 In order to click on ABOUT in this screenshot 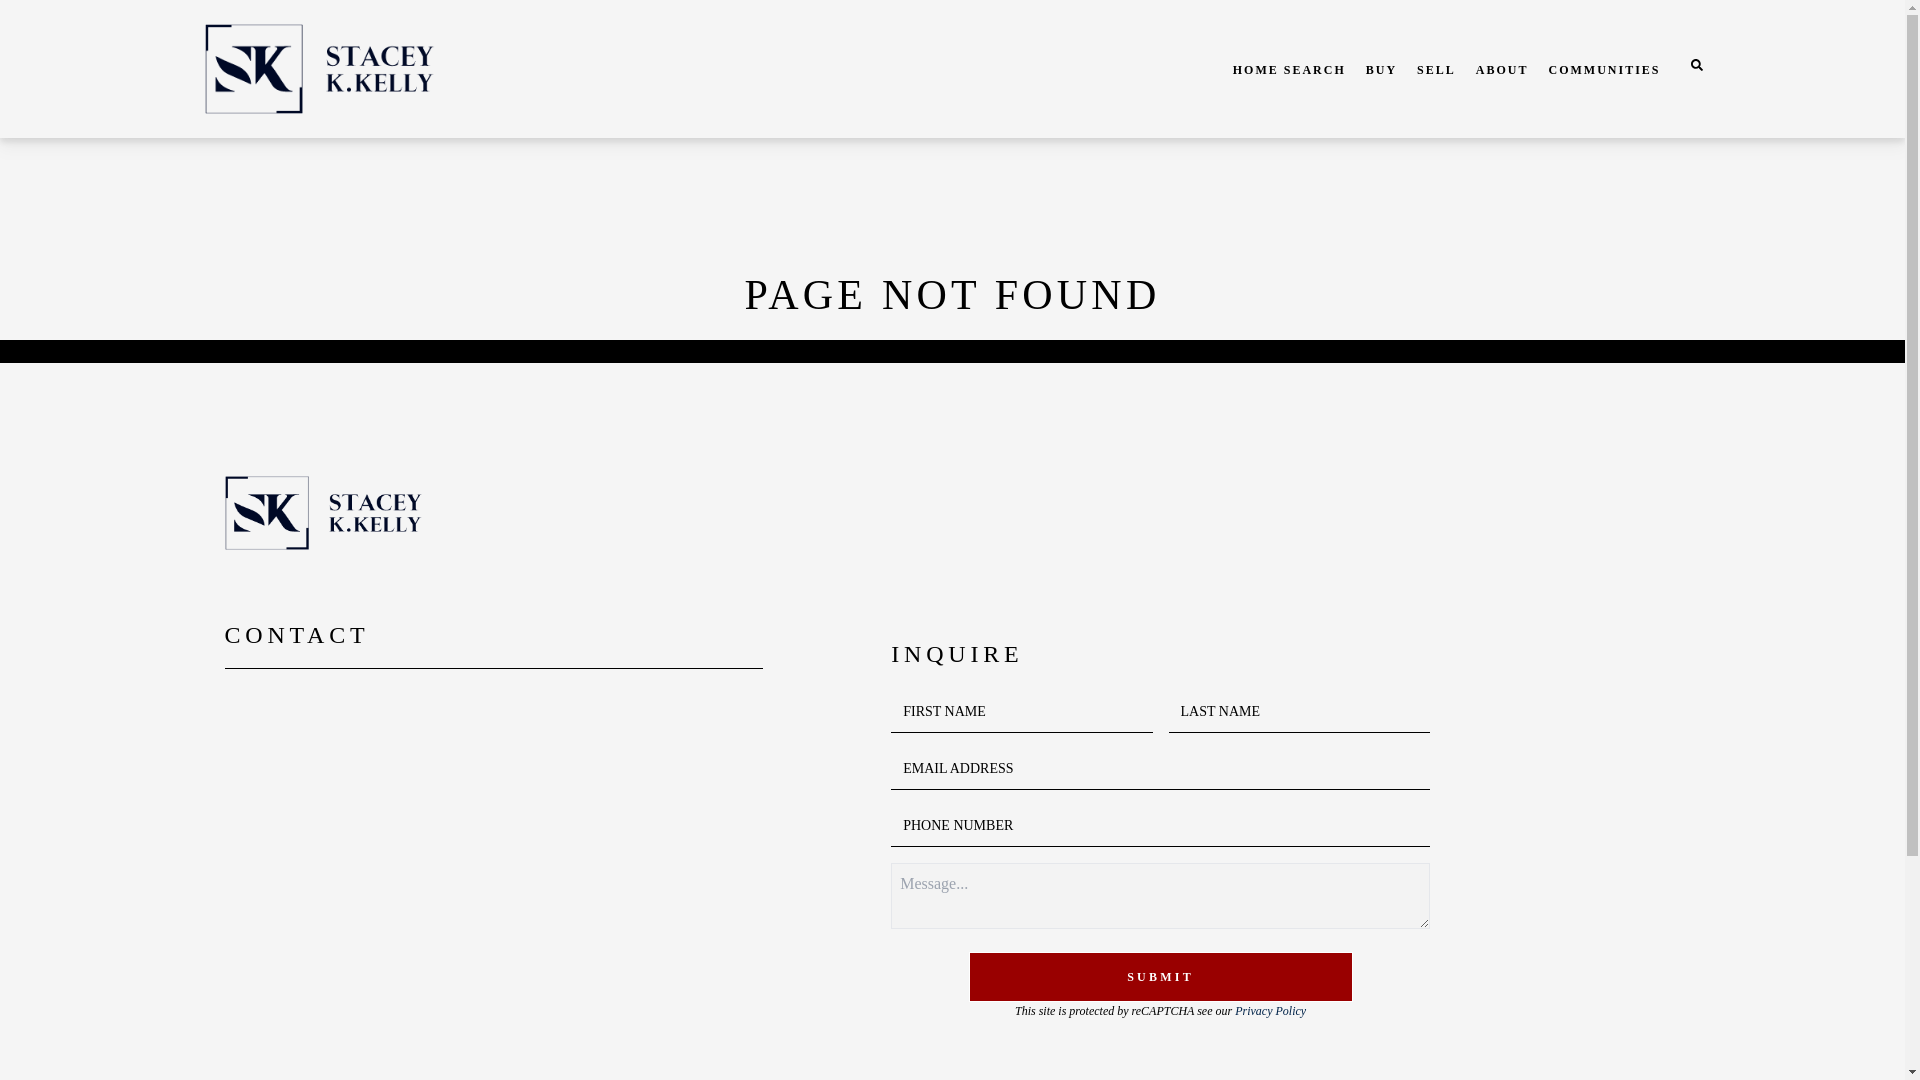, I will do `click(1502, 69)`.